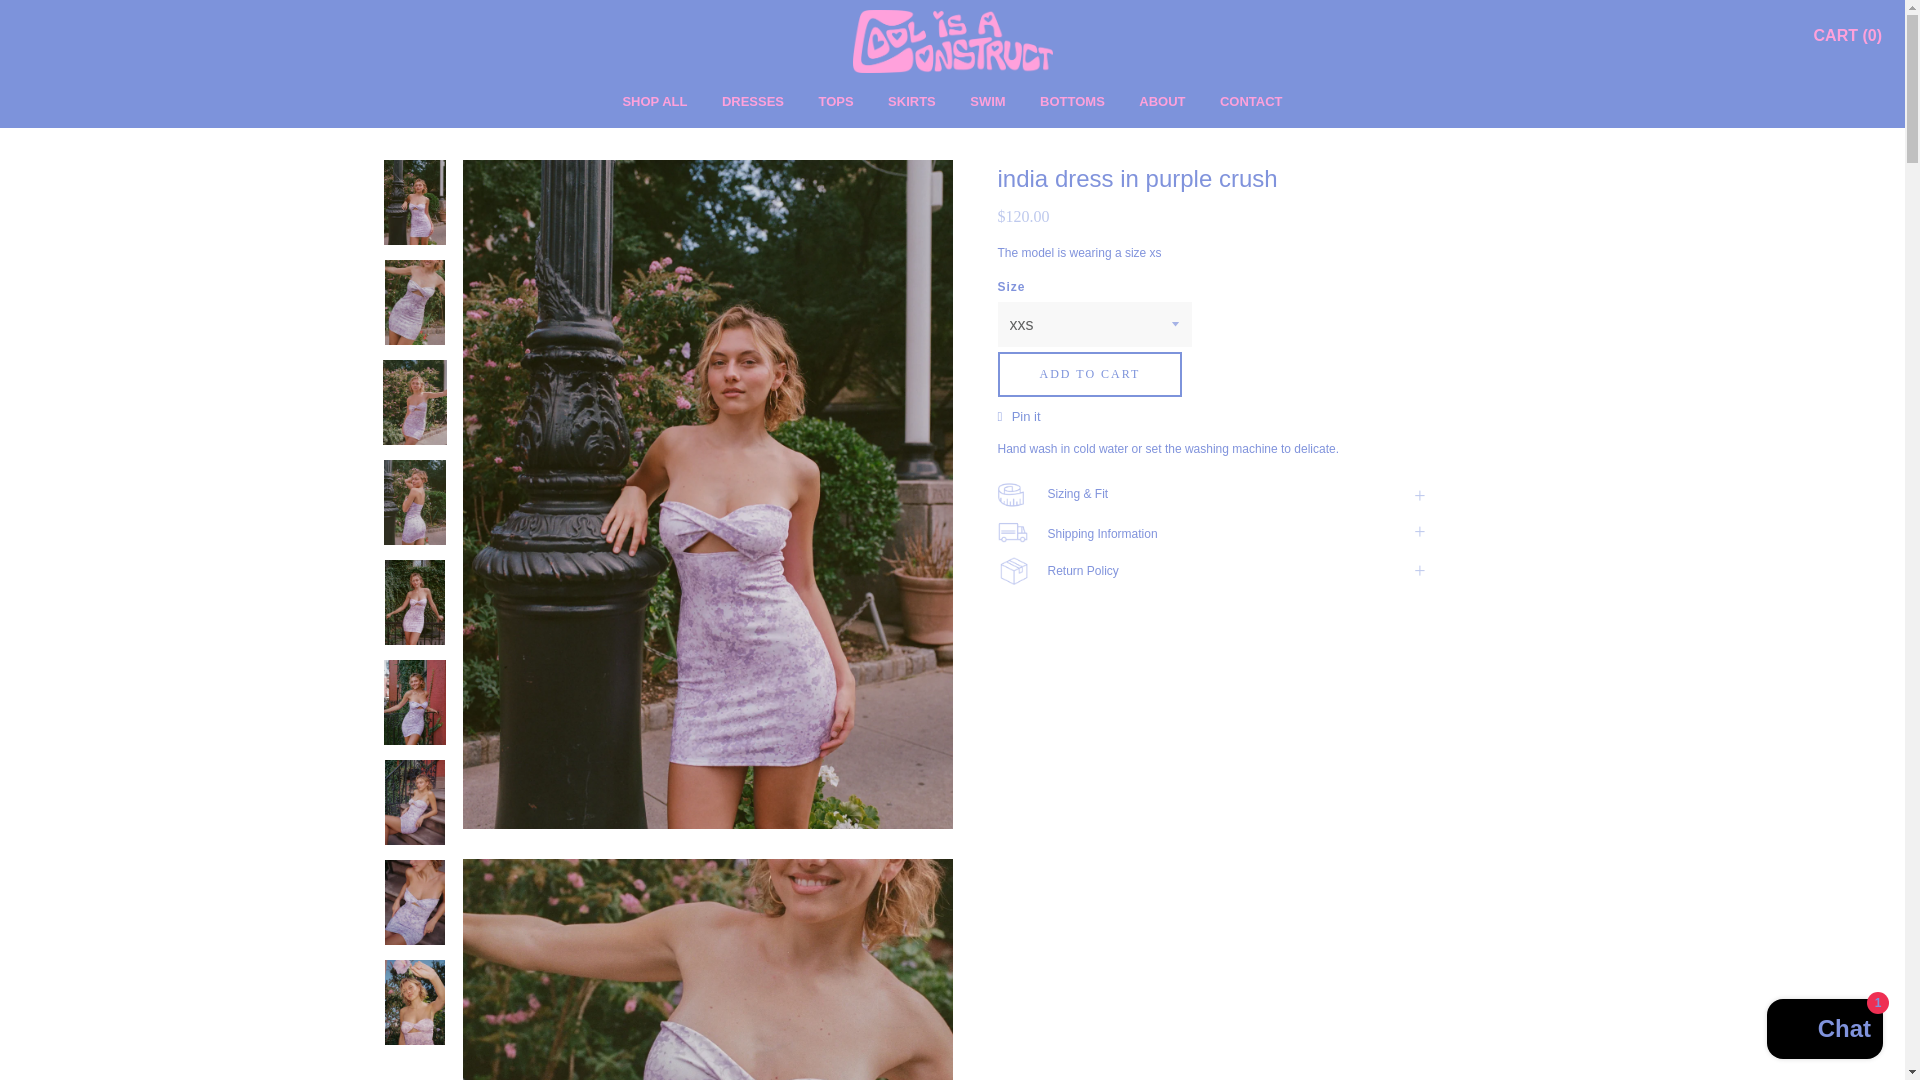 Image resolution: width=1920 pixels, height=1080 pixels. Describe the element at coordinates (1072, 102) in the screenshot. I see `BOTTOMS` at that location.